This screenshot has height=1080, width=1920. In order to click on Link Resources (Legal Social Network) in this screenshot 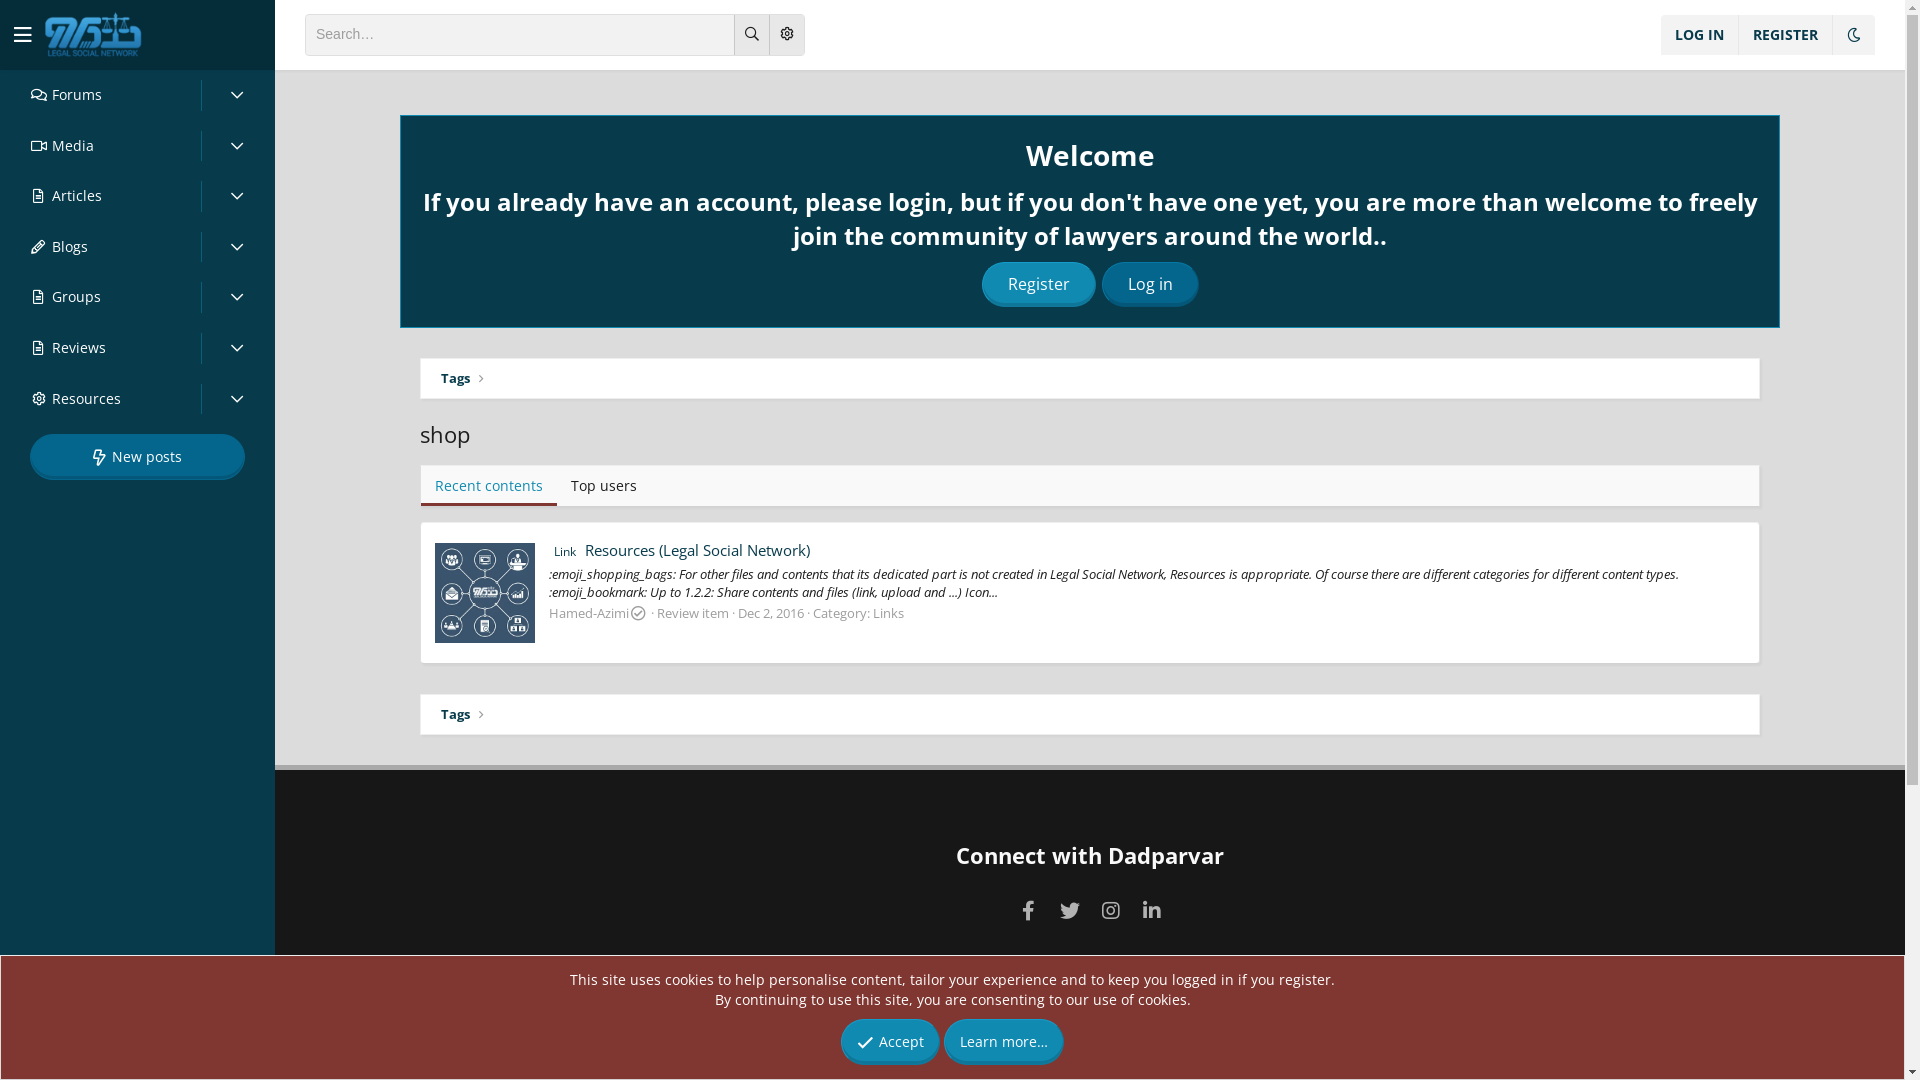, I will do `click(680, 550)`.